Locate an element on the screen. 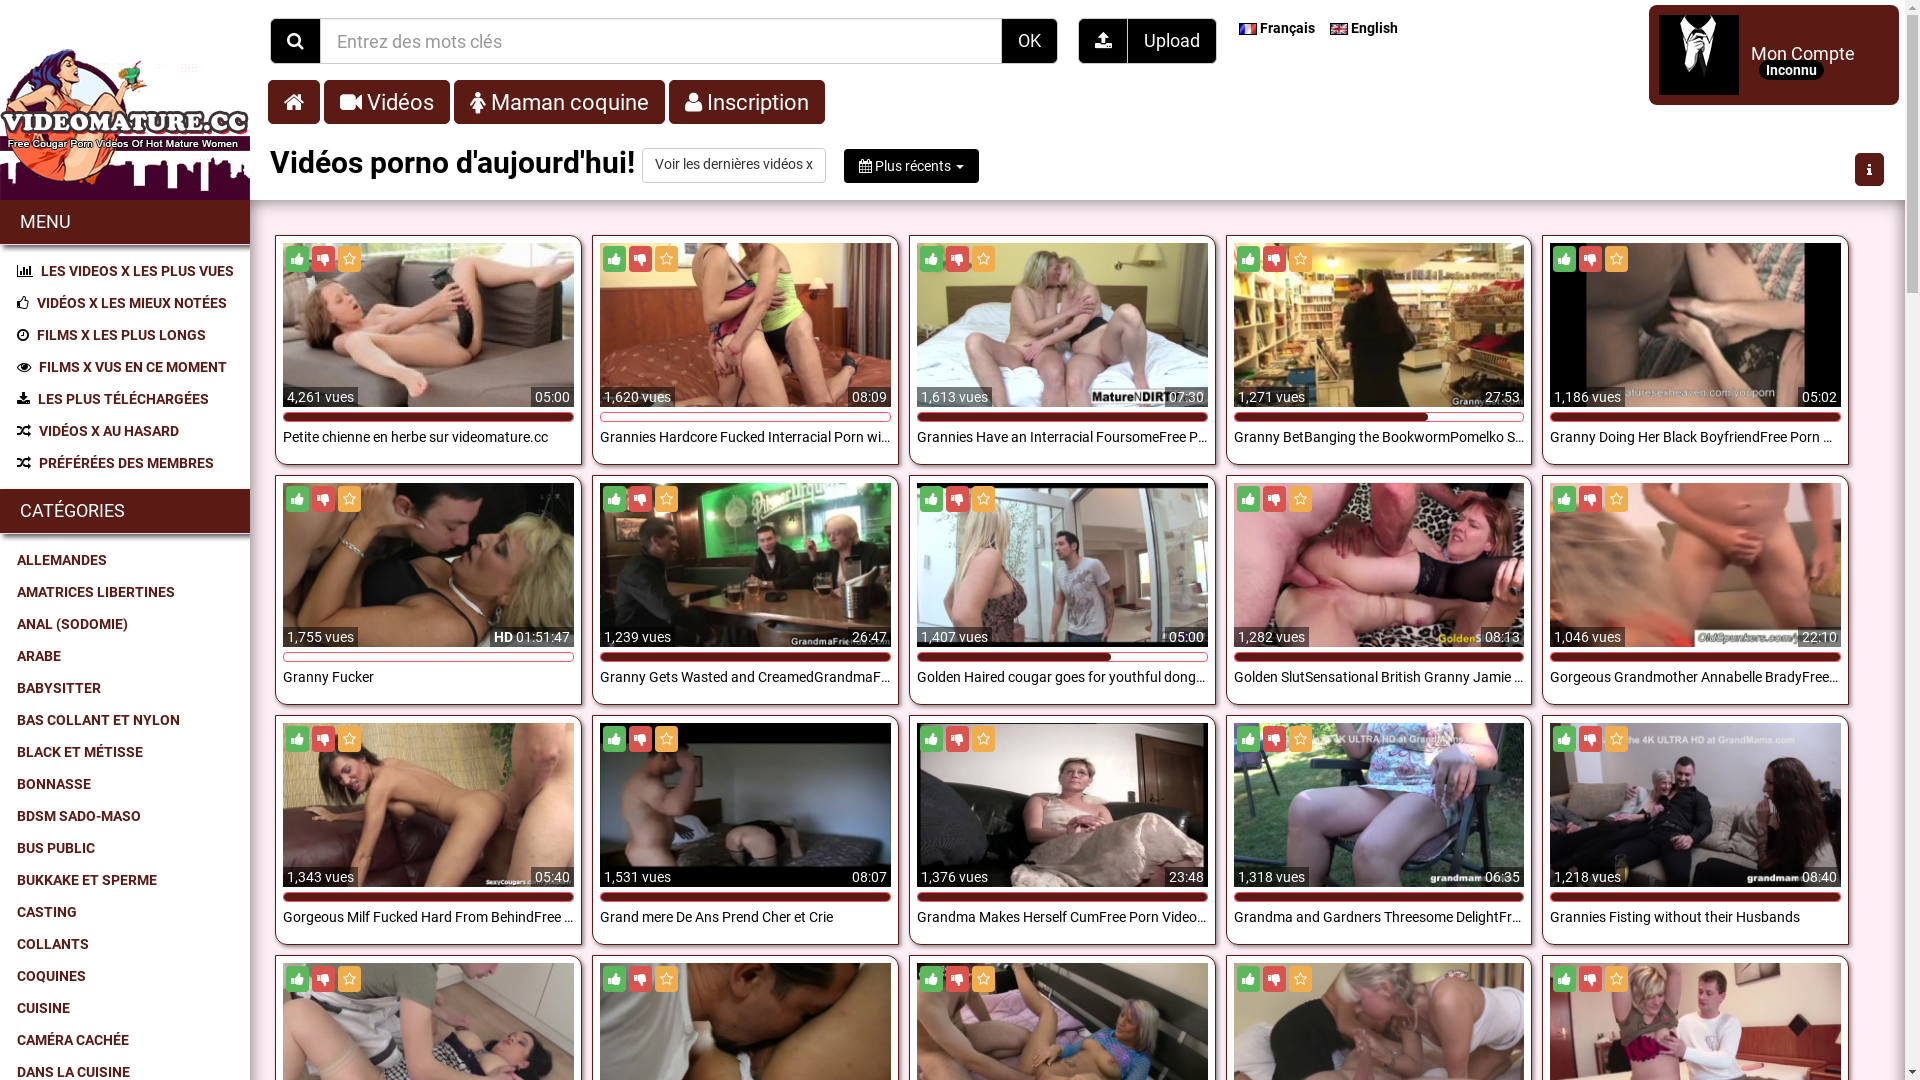 Image resolution: width=1920 pixels, height=1080 pixels. Voter contre is located at coordinates (324, 499).